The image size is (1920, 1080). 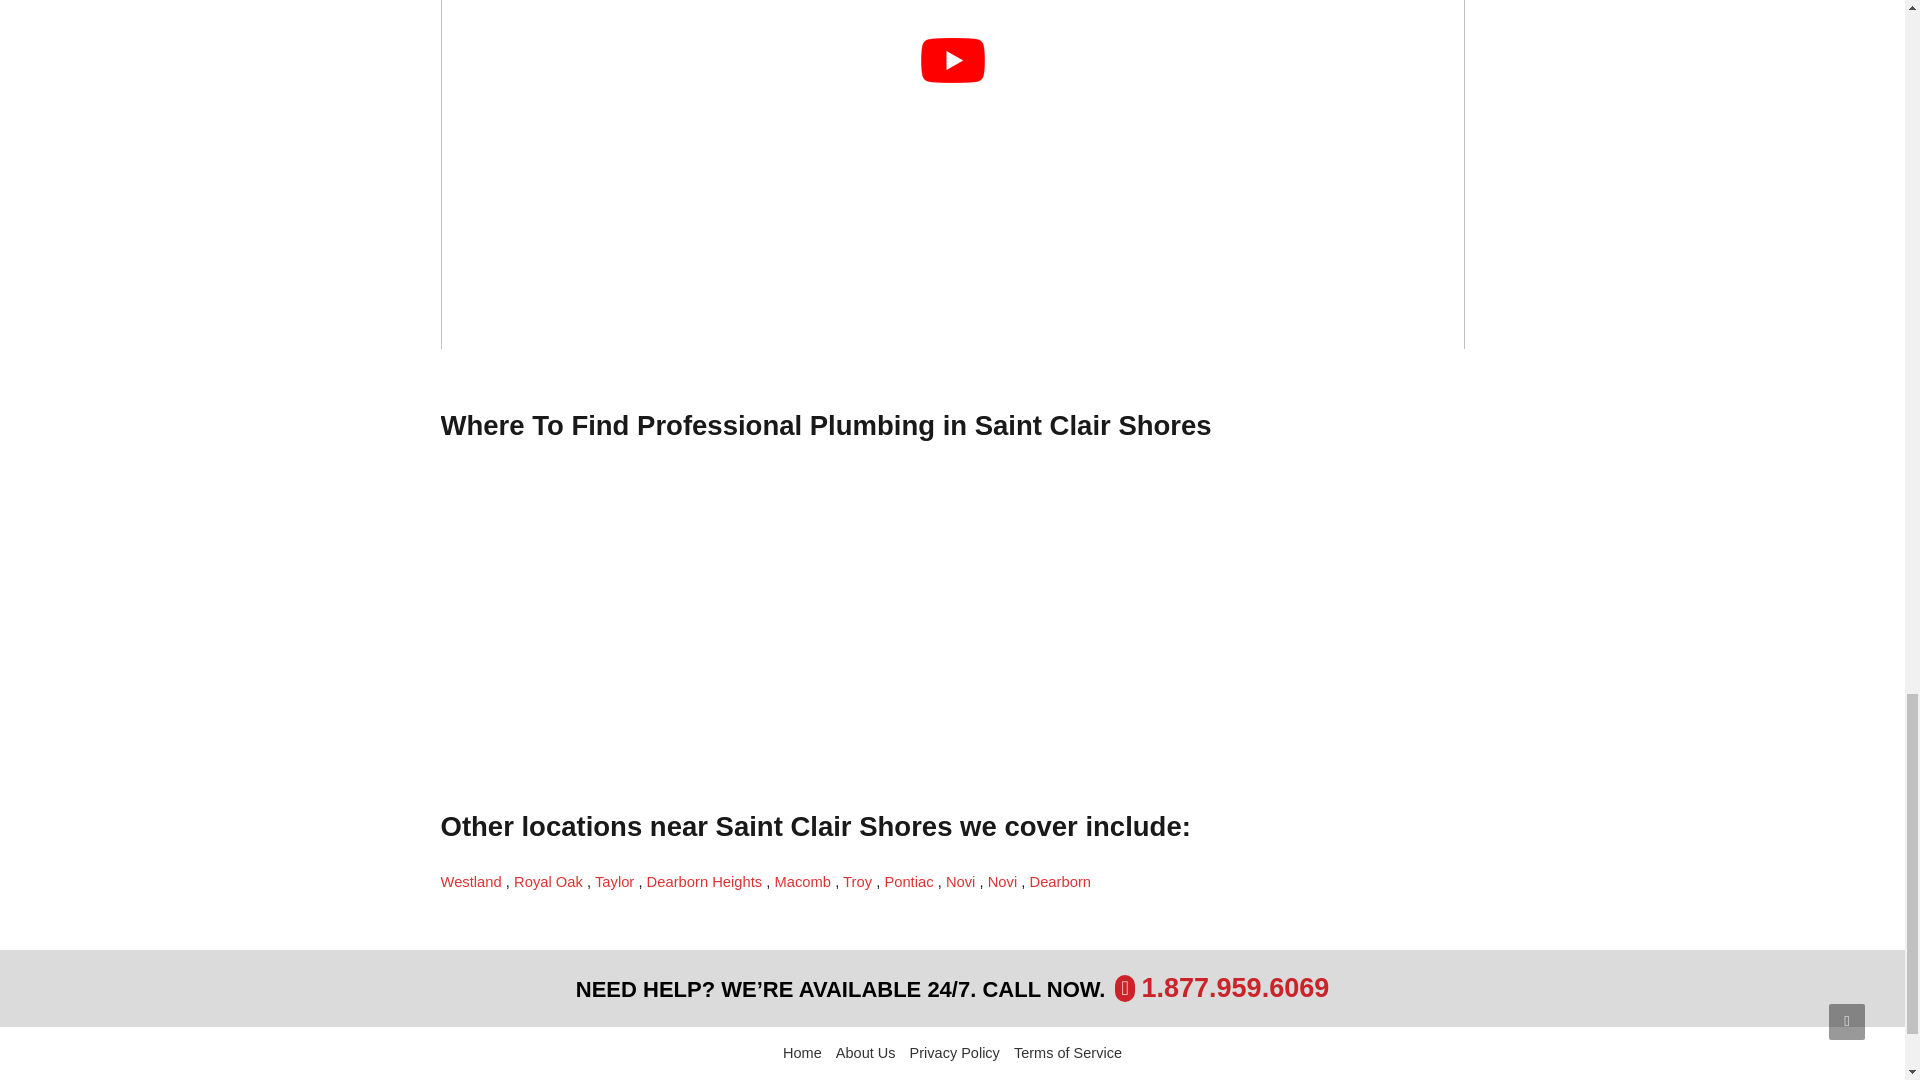 What do you see at coordinates (910, 881) in the screenshot?
I see `Emergency Plumber in Pontiac, MI` at bounding box center [910, 881].